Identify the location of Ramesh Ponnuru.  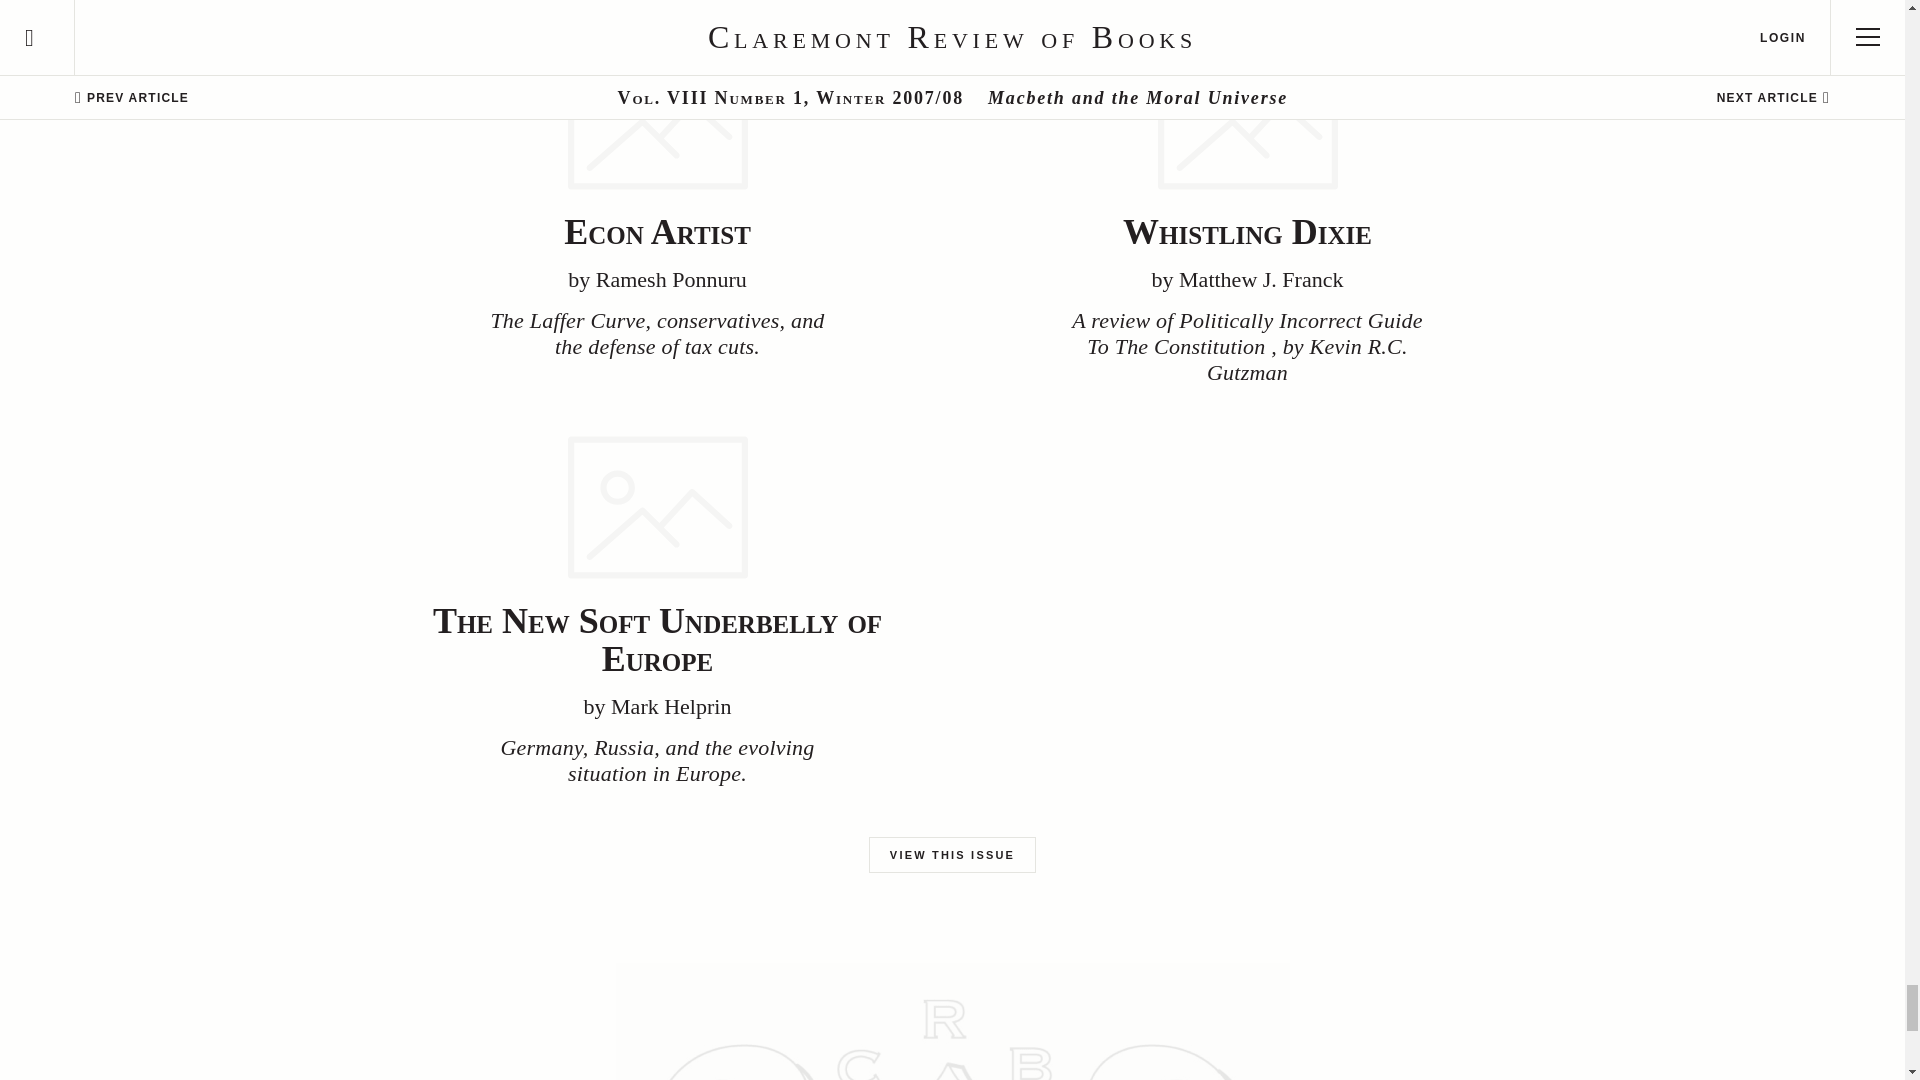
(670, 278).